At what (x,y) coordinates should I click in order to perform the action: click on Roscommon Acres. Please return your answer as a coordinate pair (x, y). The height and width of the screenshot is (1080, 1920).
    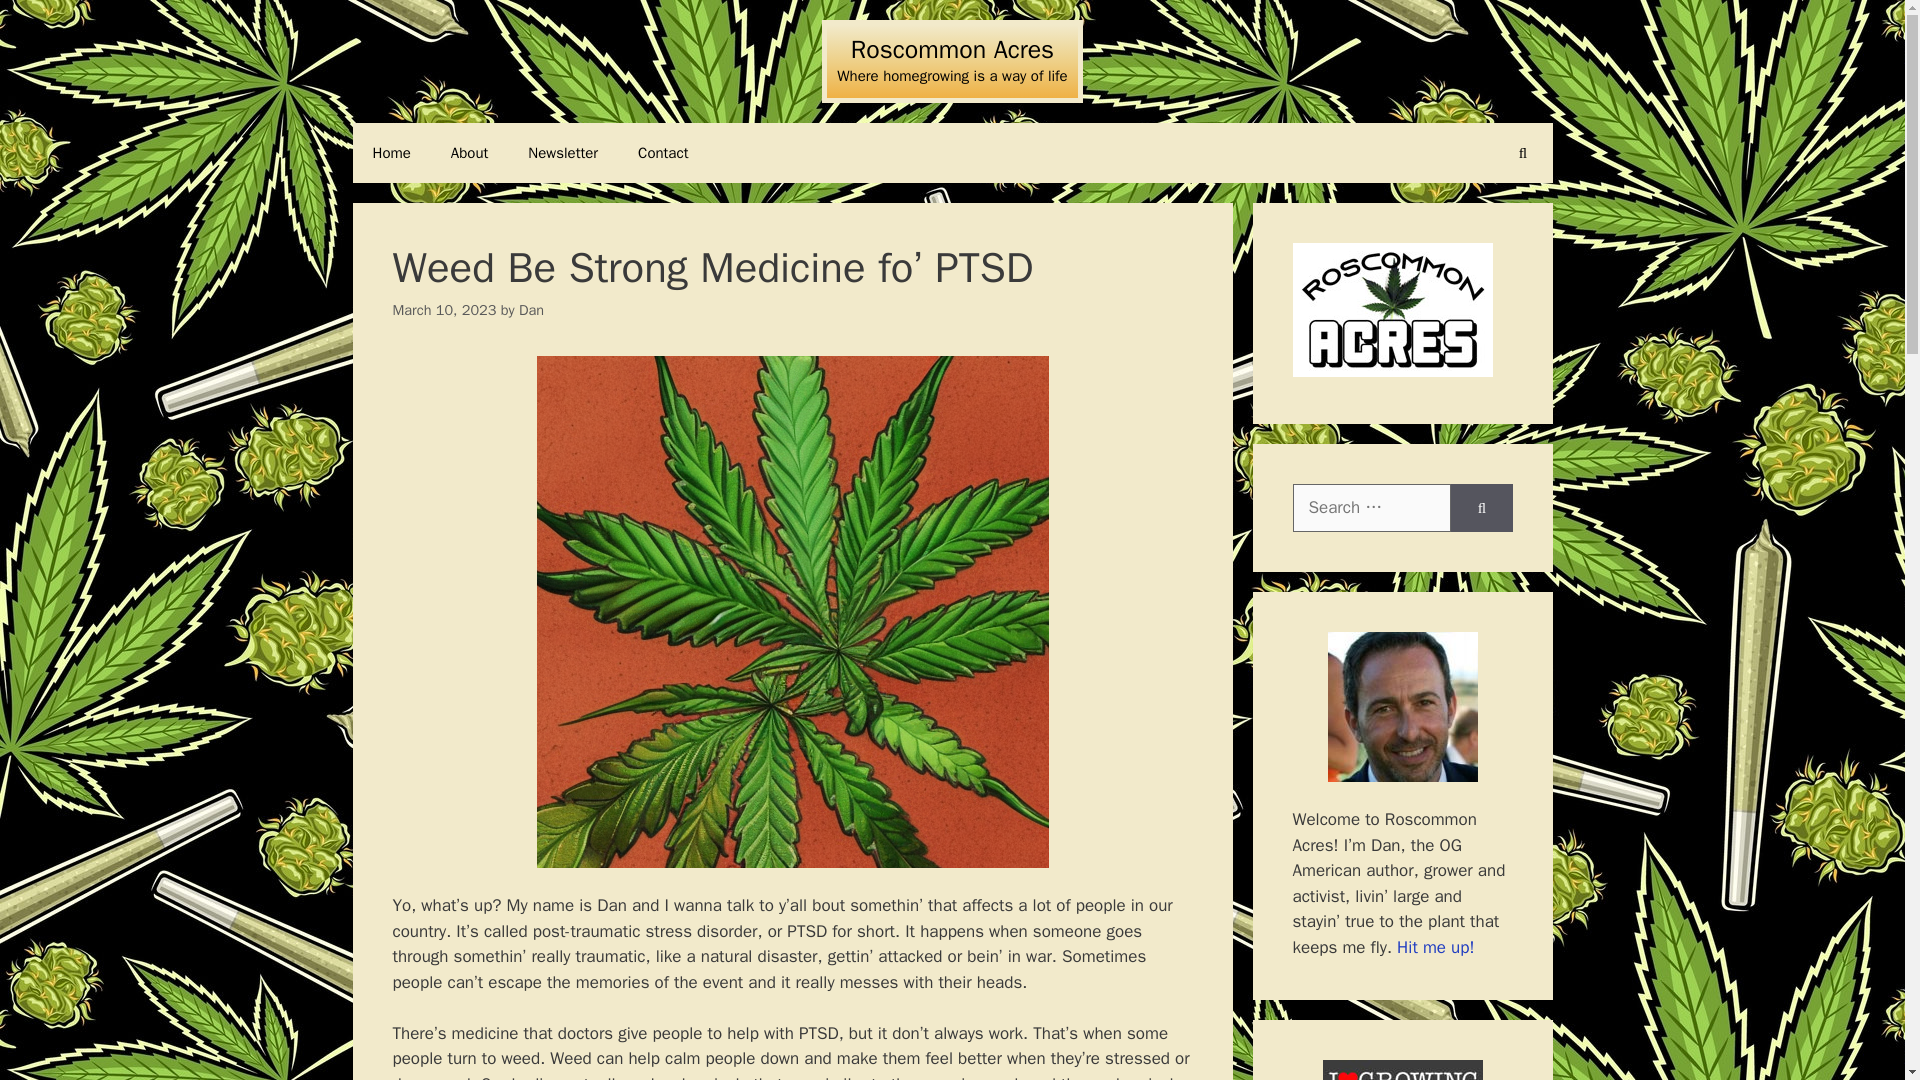
    Looking at the image, I should click on (952, 48).